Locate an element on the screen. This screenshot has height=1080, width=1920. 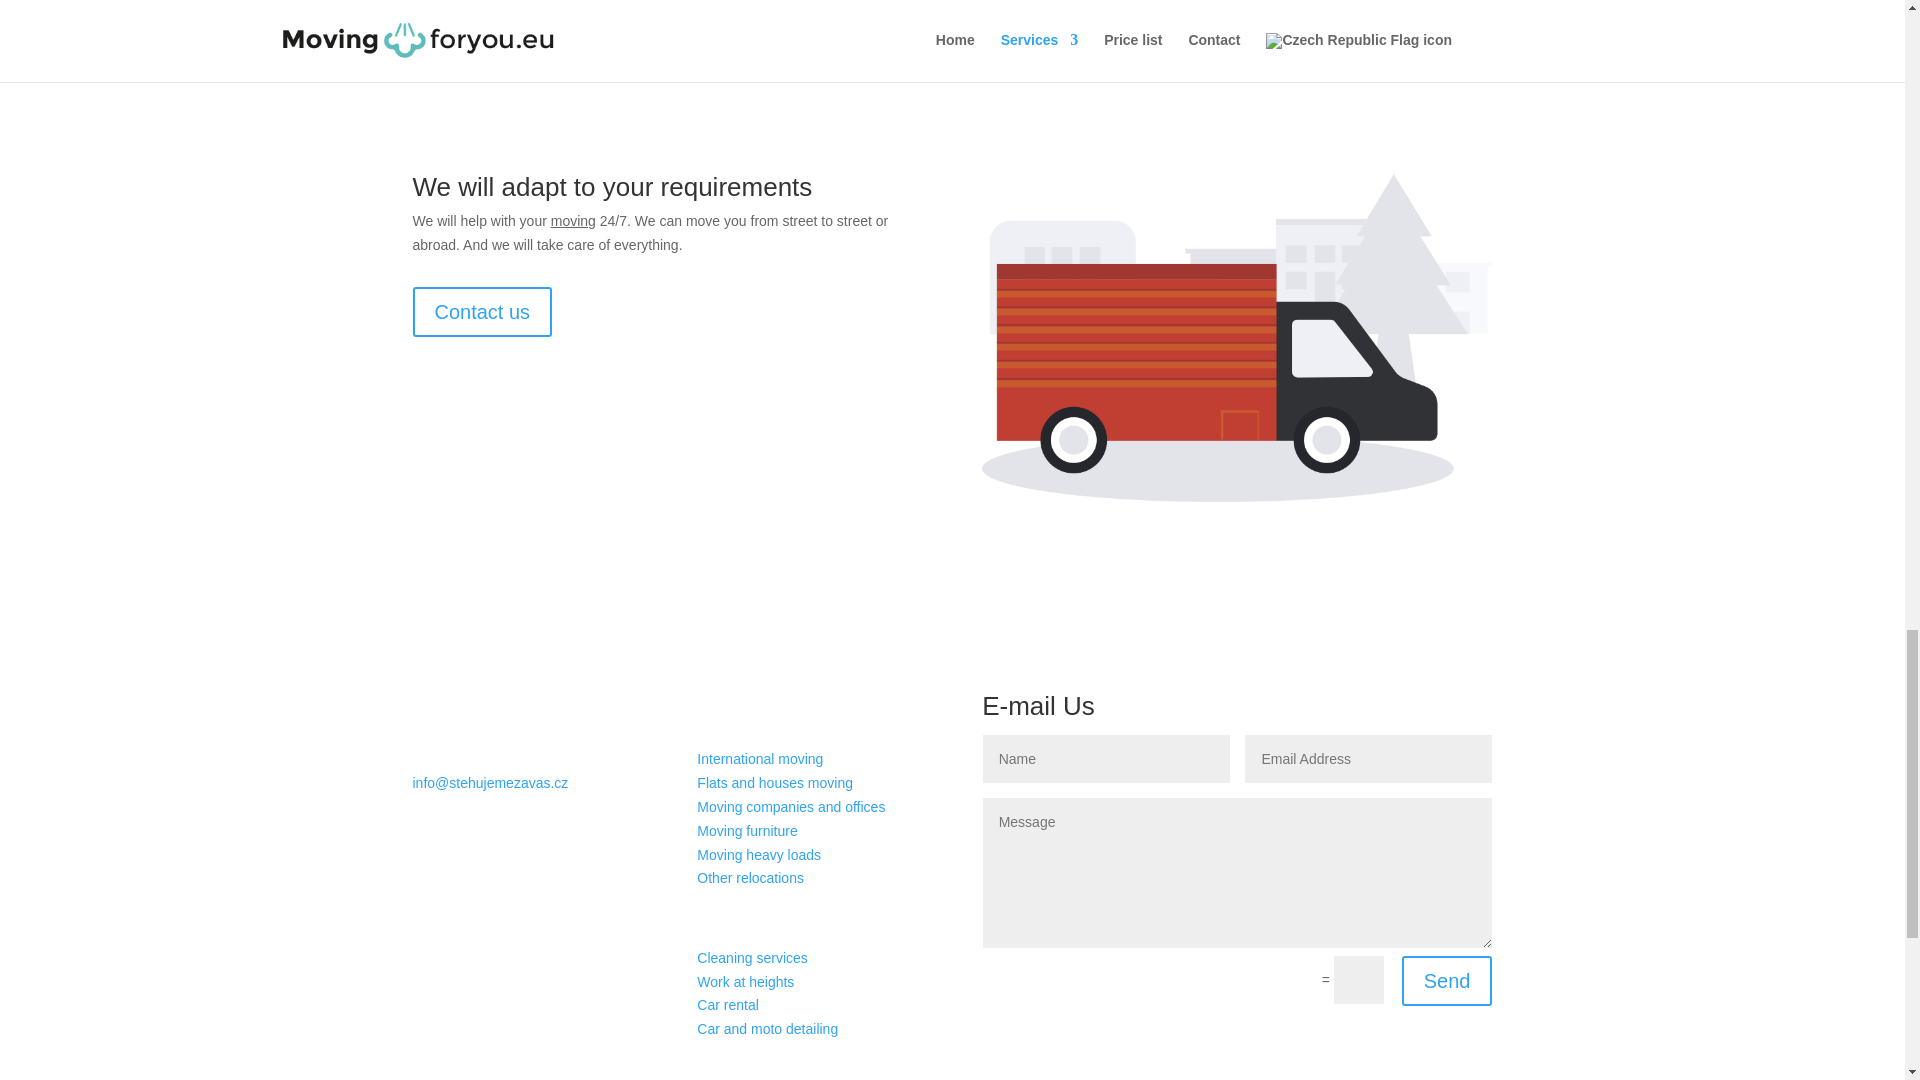
Car rental is located at coordinates (727, 1004).